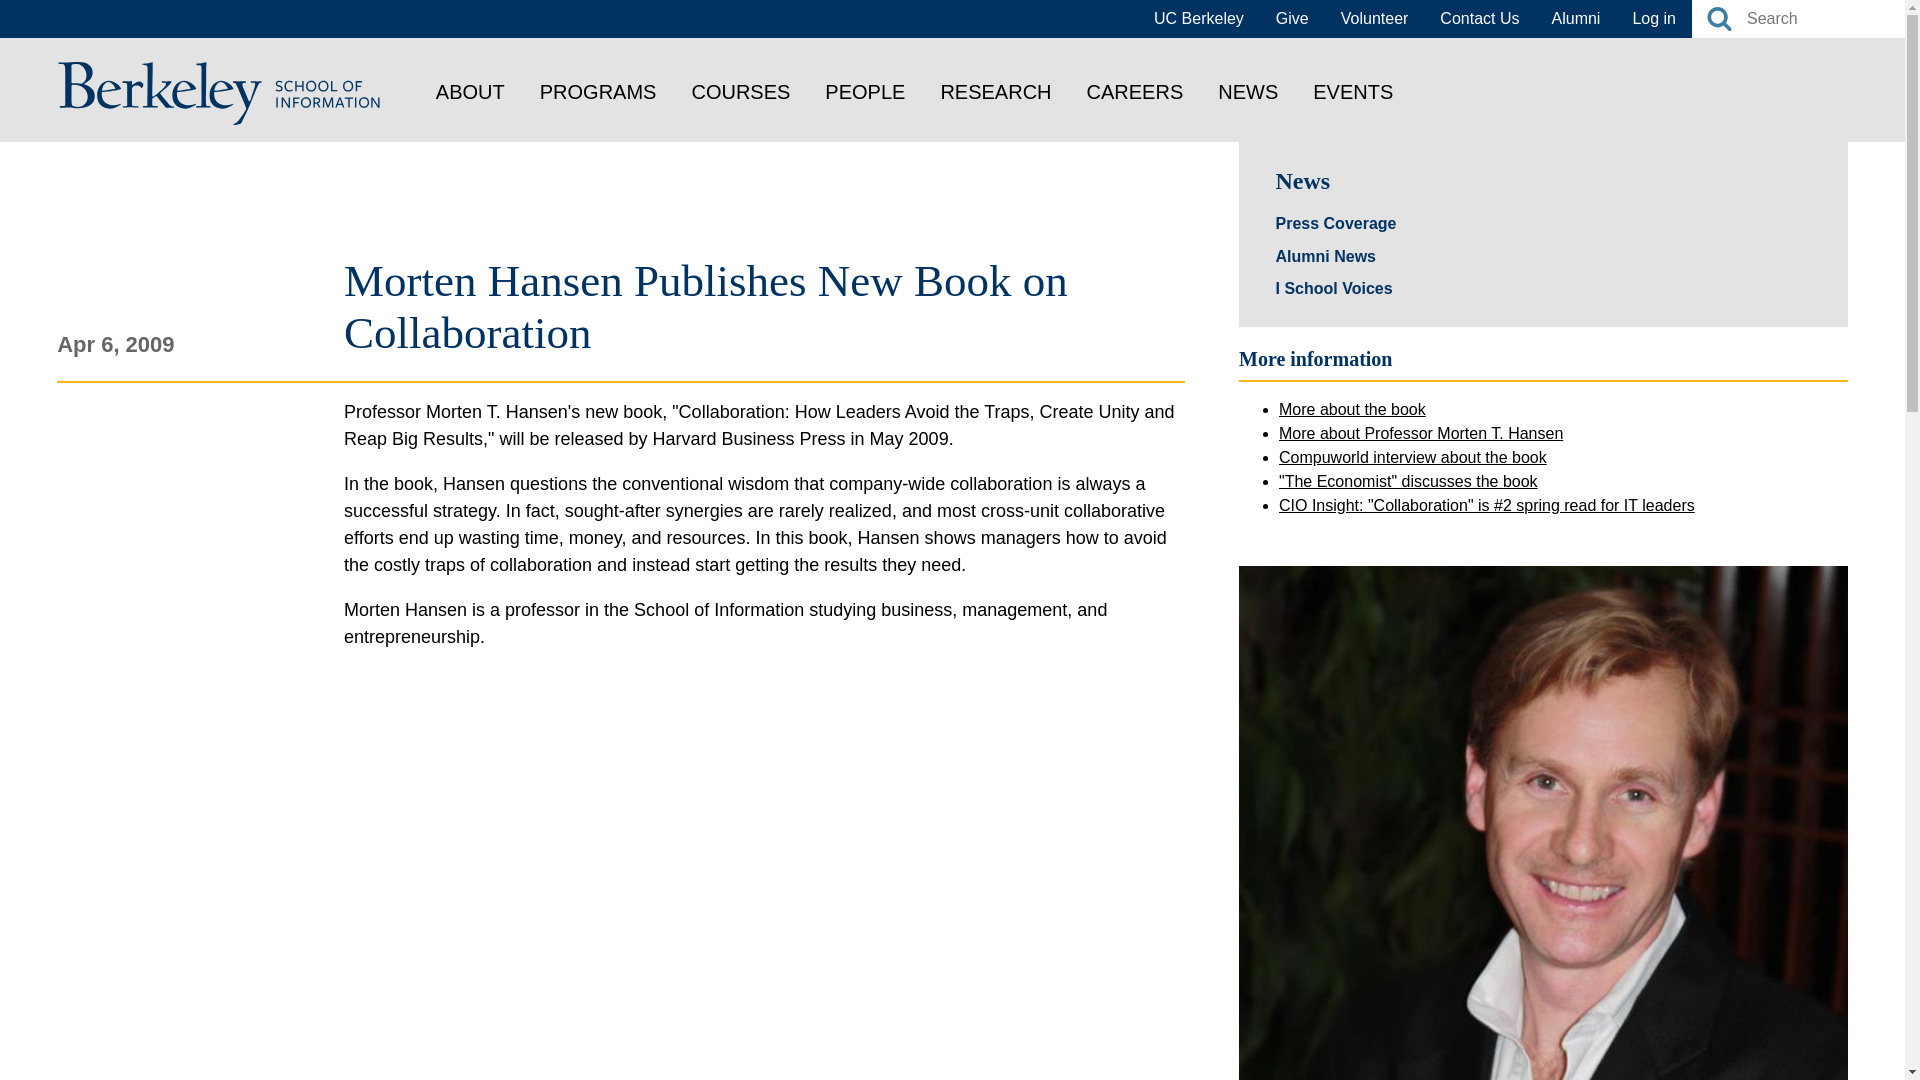 The width and height of the screenshot is (1920, 1080). I want to click on Contact Us, so click(1479, 18).